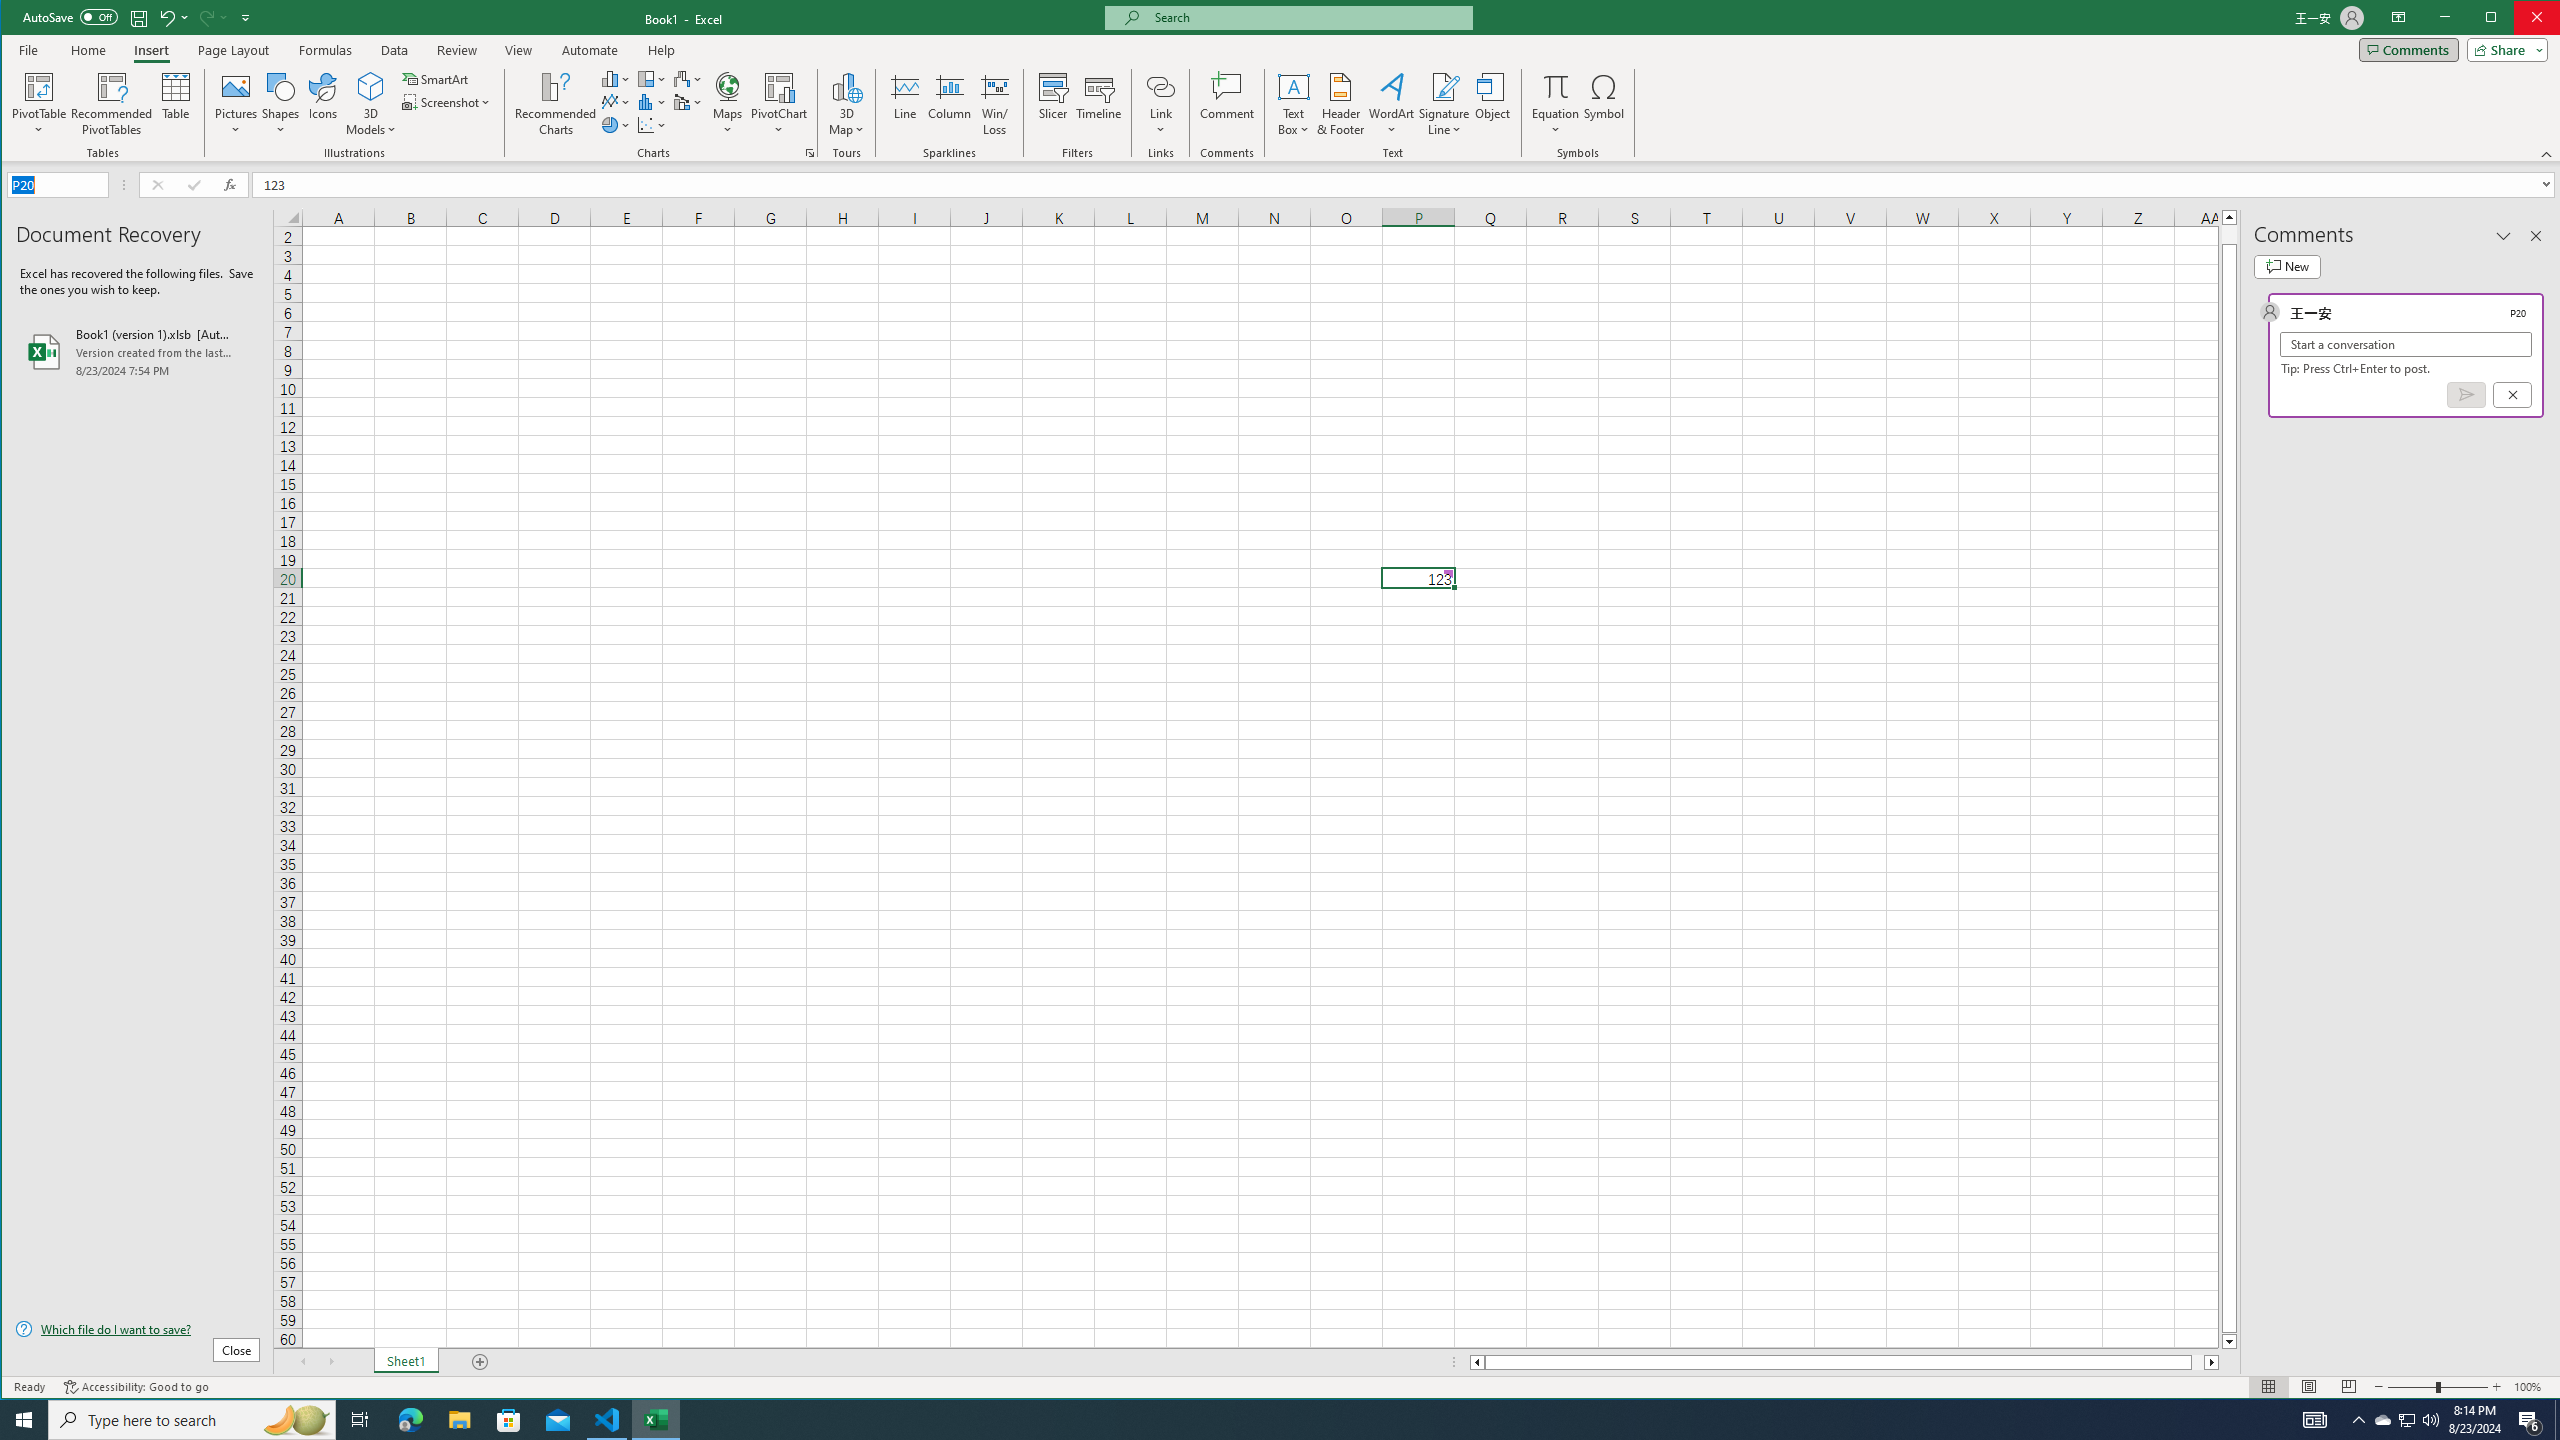 The image size is (2560, 1440). I want to click on Cancel, so click(2512, 394).